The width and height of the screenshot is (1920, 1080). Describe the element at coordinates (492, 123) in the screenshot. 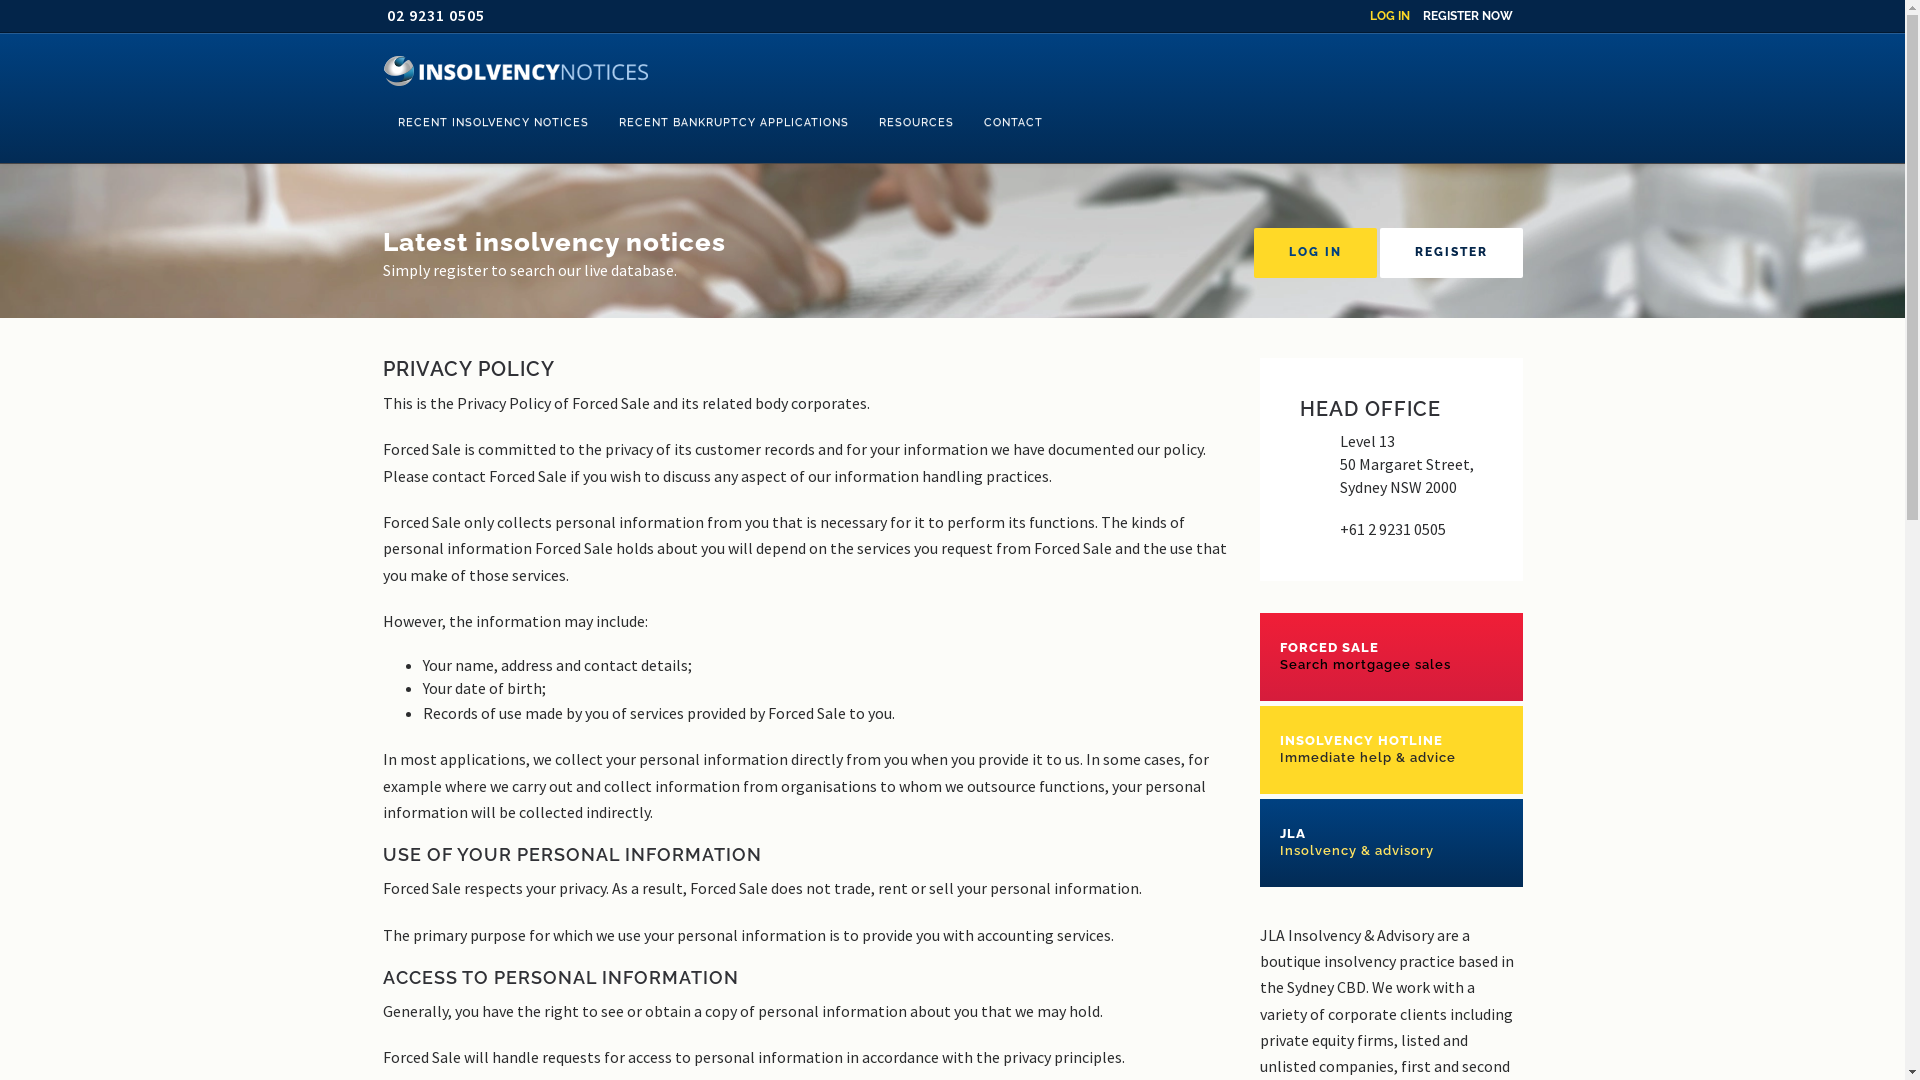

I see `RECENT INSOLVENCY NOTICES` at that location.